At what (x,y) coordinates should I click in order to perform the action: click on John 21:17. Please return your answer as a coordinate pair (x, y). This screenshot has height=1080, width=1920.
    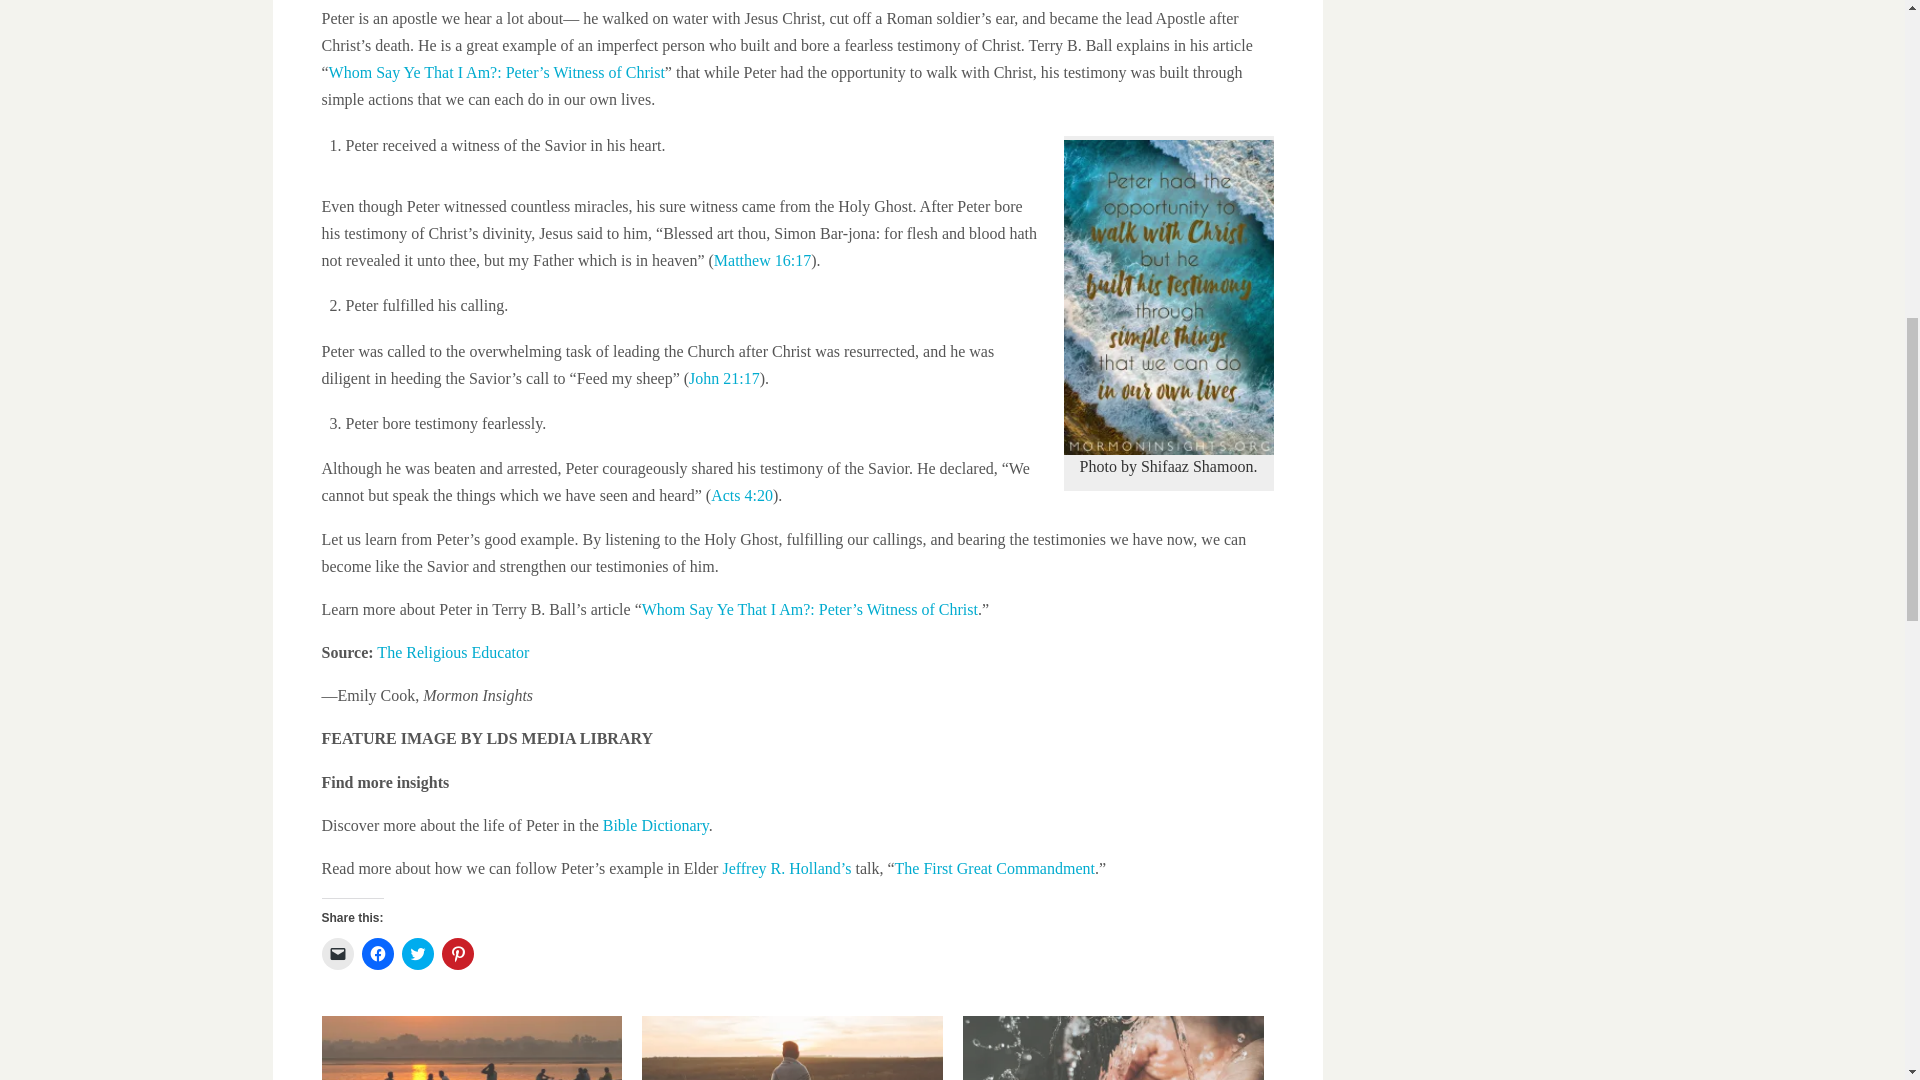
    Looking at the image, I should click on (724, 378).